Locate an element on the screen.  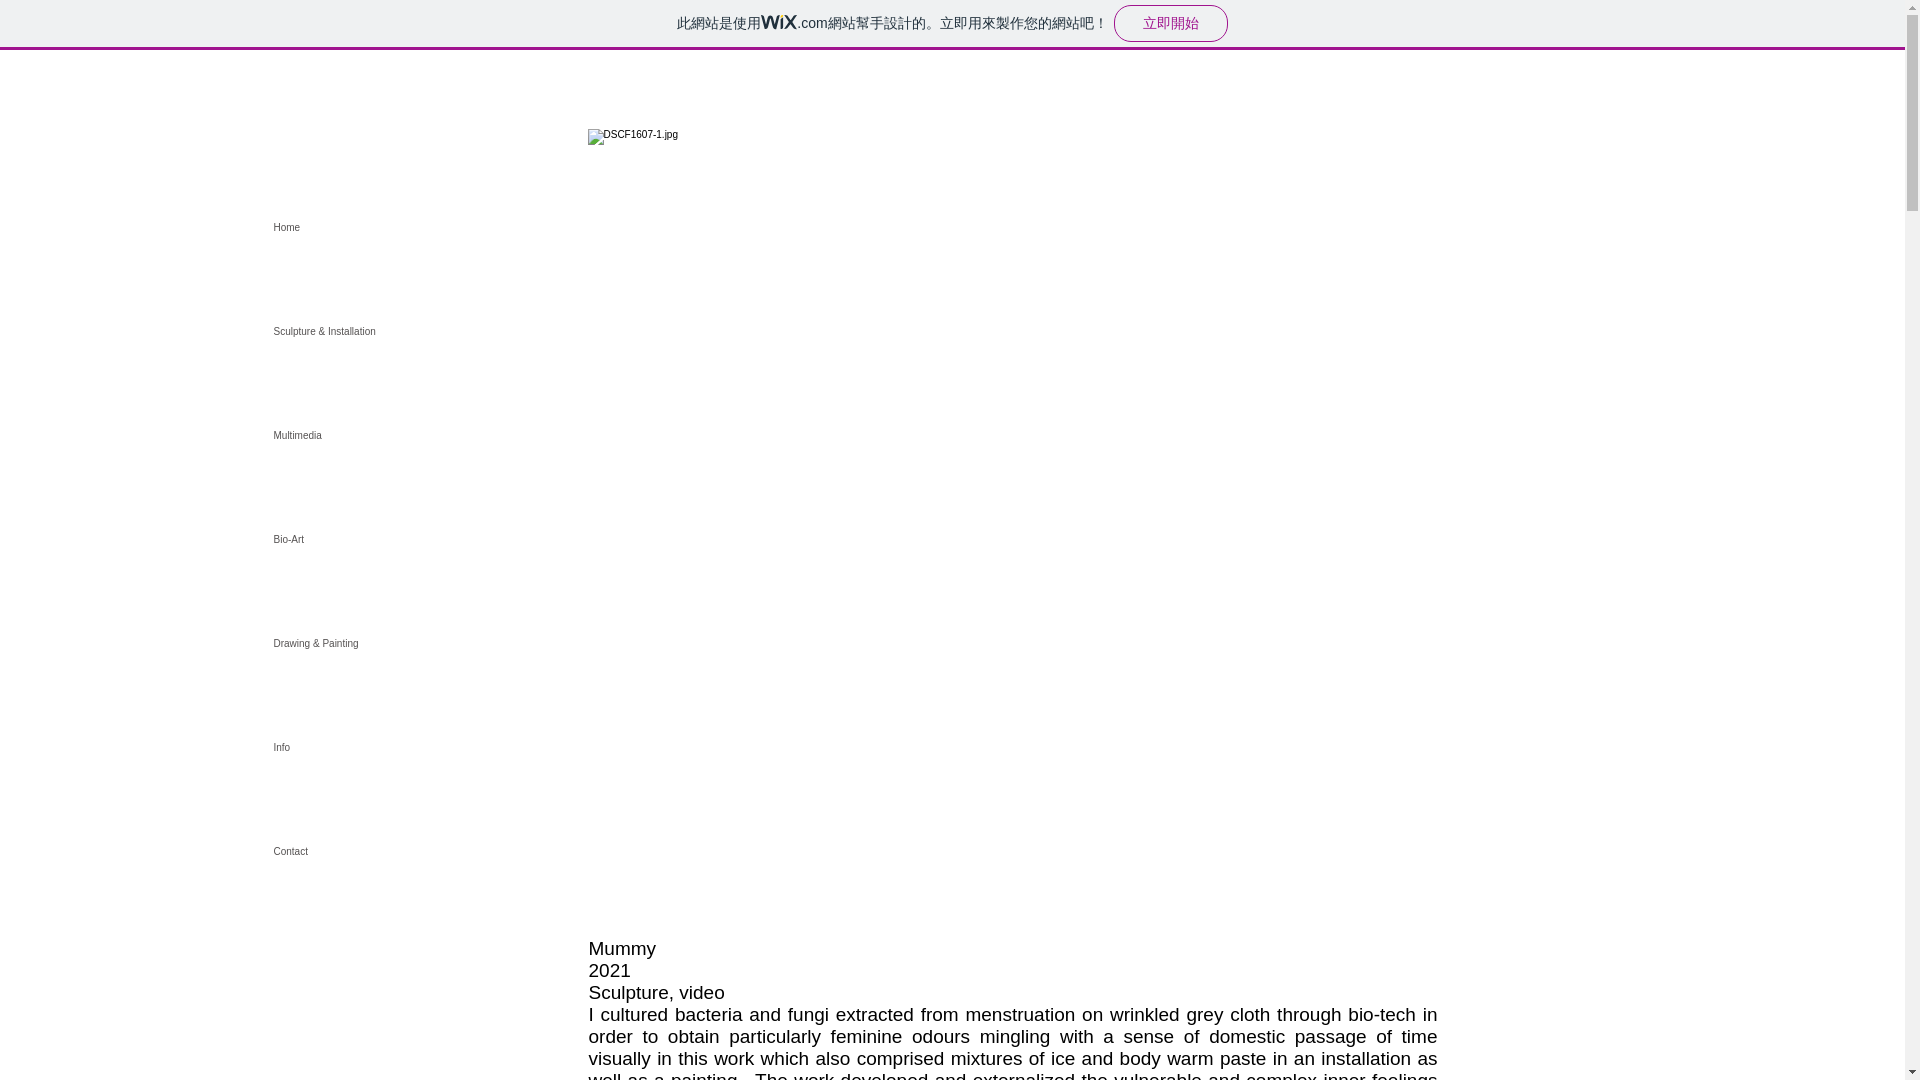
Contact is located at coordinates (448, 852).